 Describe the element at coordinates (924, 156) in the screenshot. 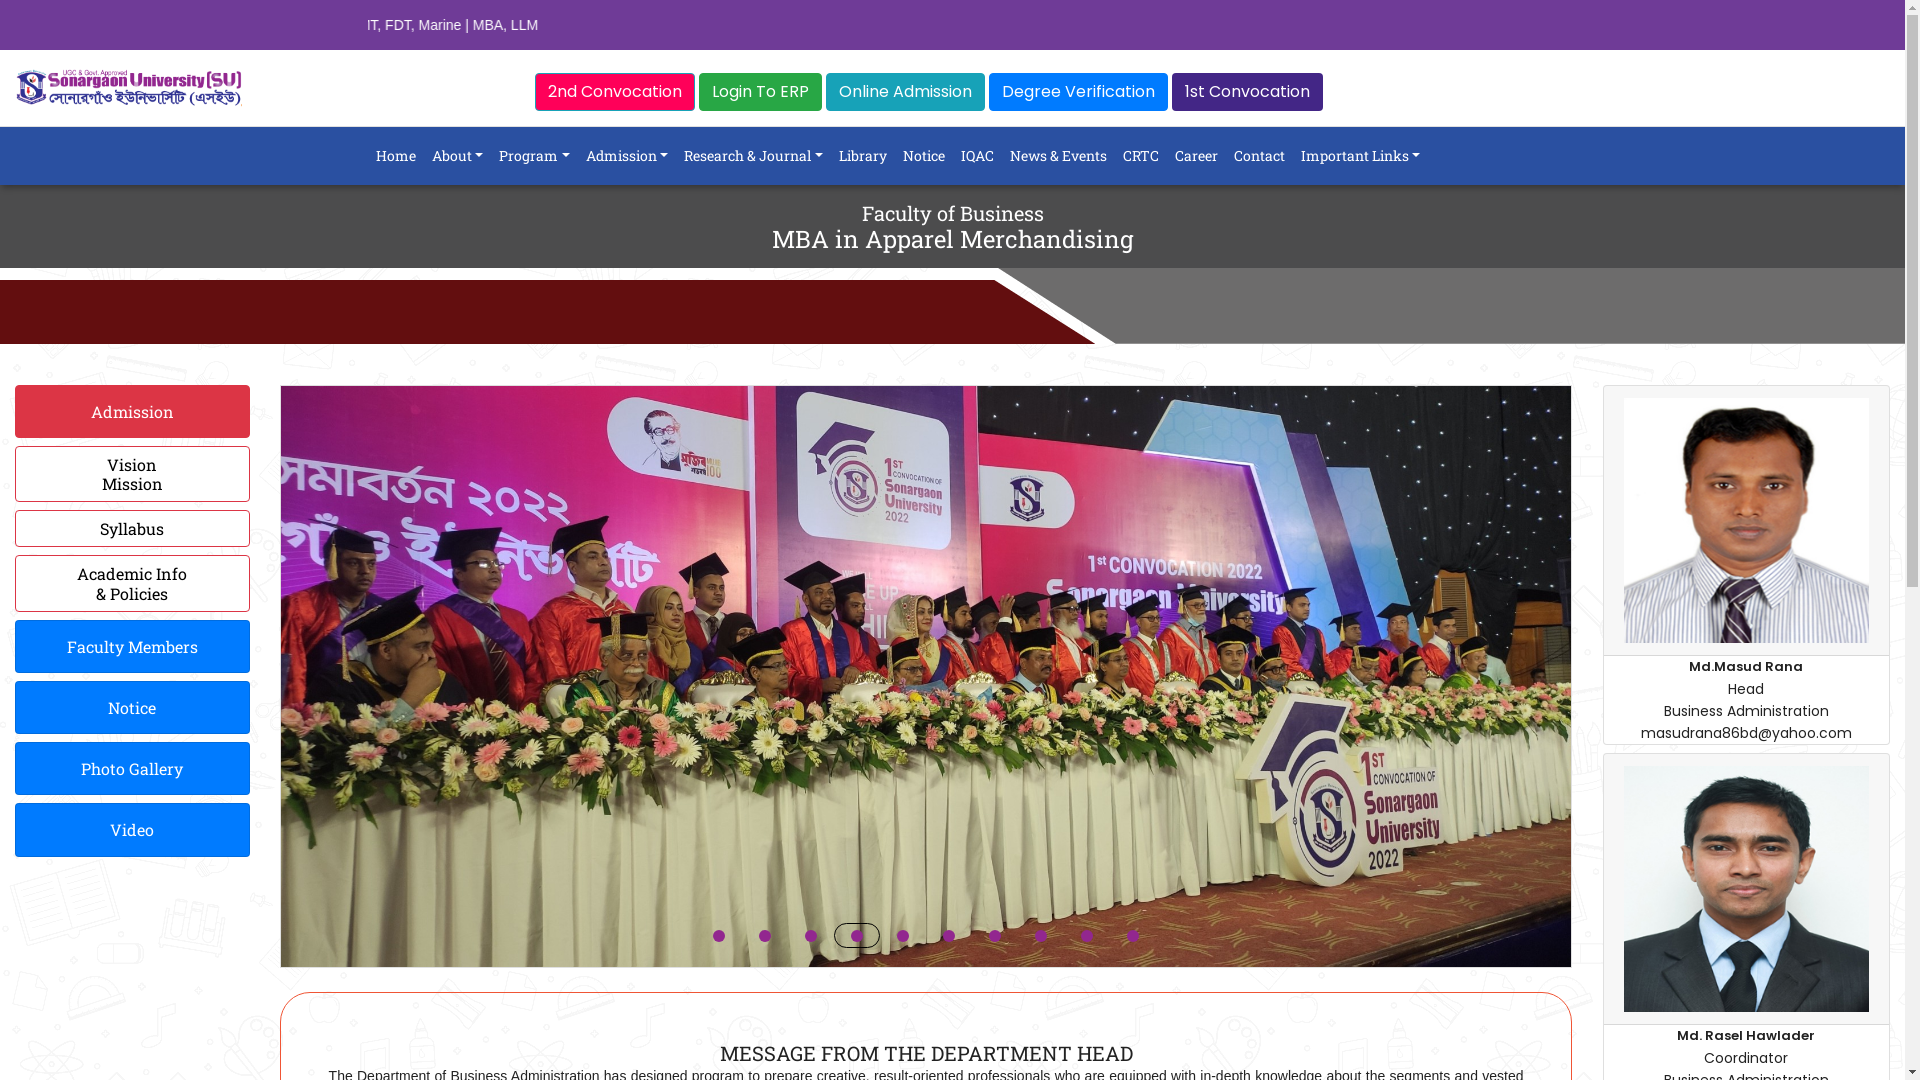

I see `Notice` at that location.